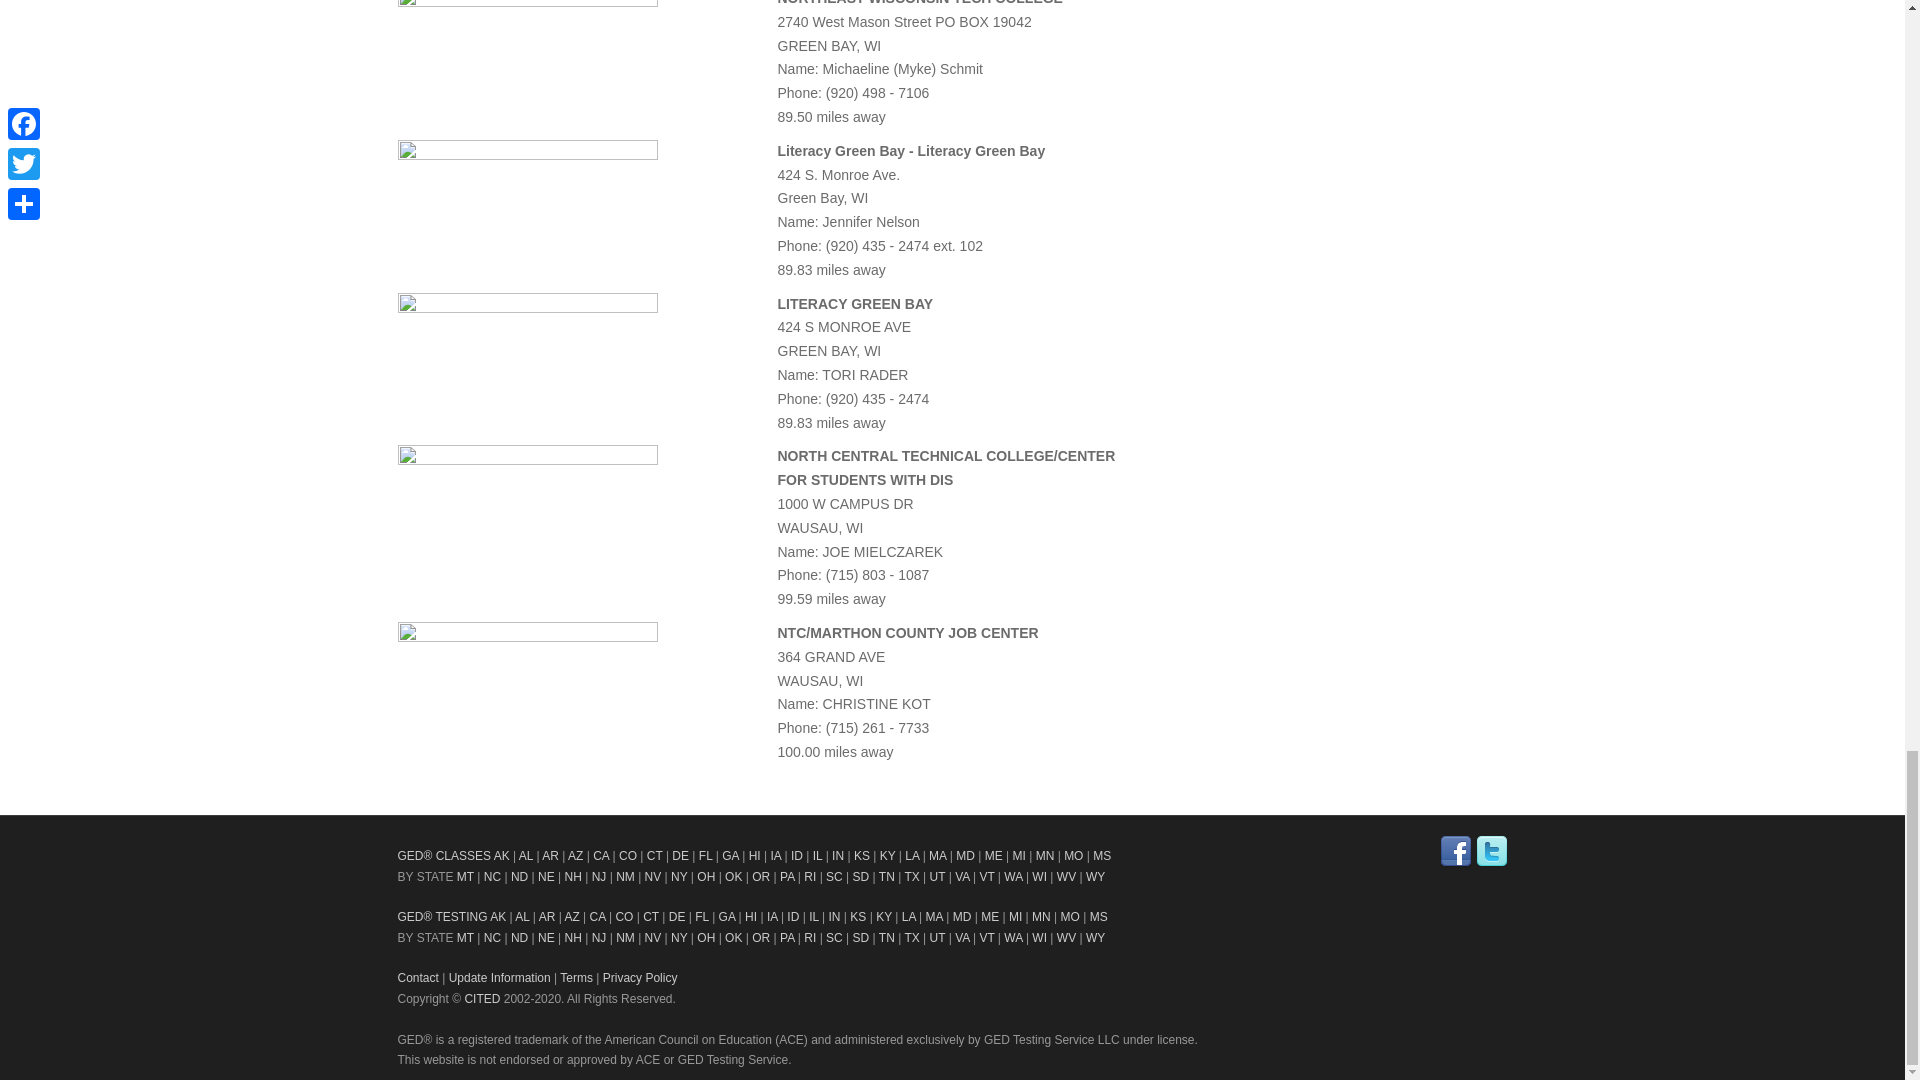 Image resolution: width=1920 pixels, height=1080 pixels. Describe the element at coordinates (546, 877) in the screenshot. I see `NE` at that location.